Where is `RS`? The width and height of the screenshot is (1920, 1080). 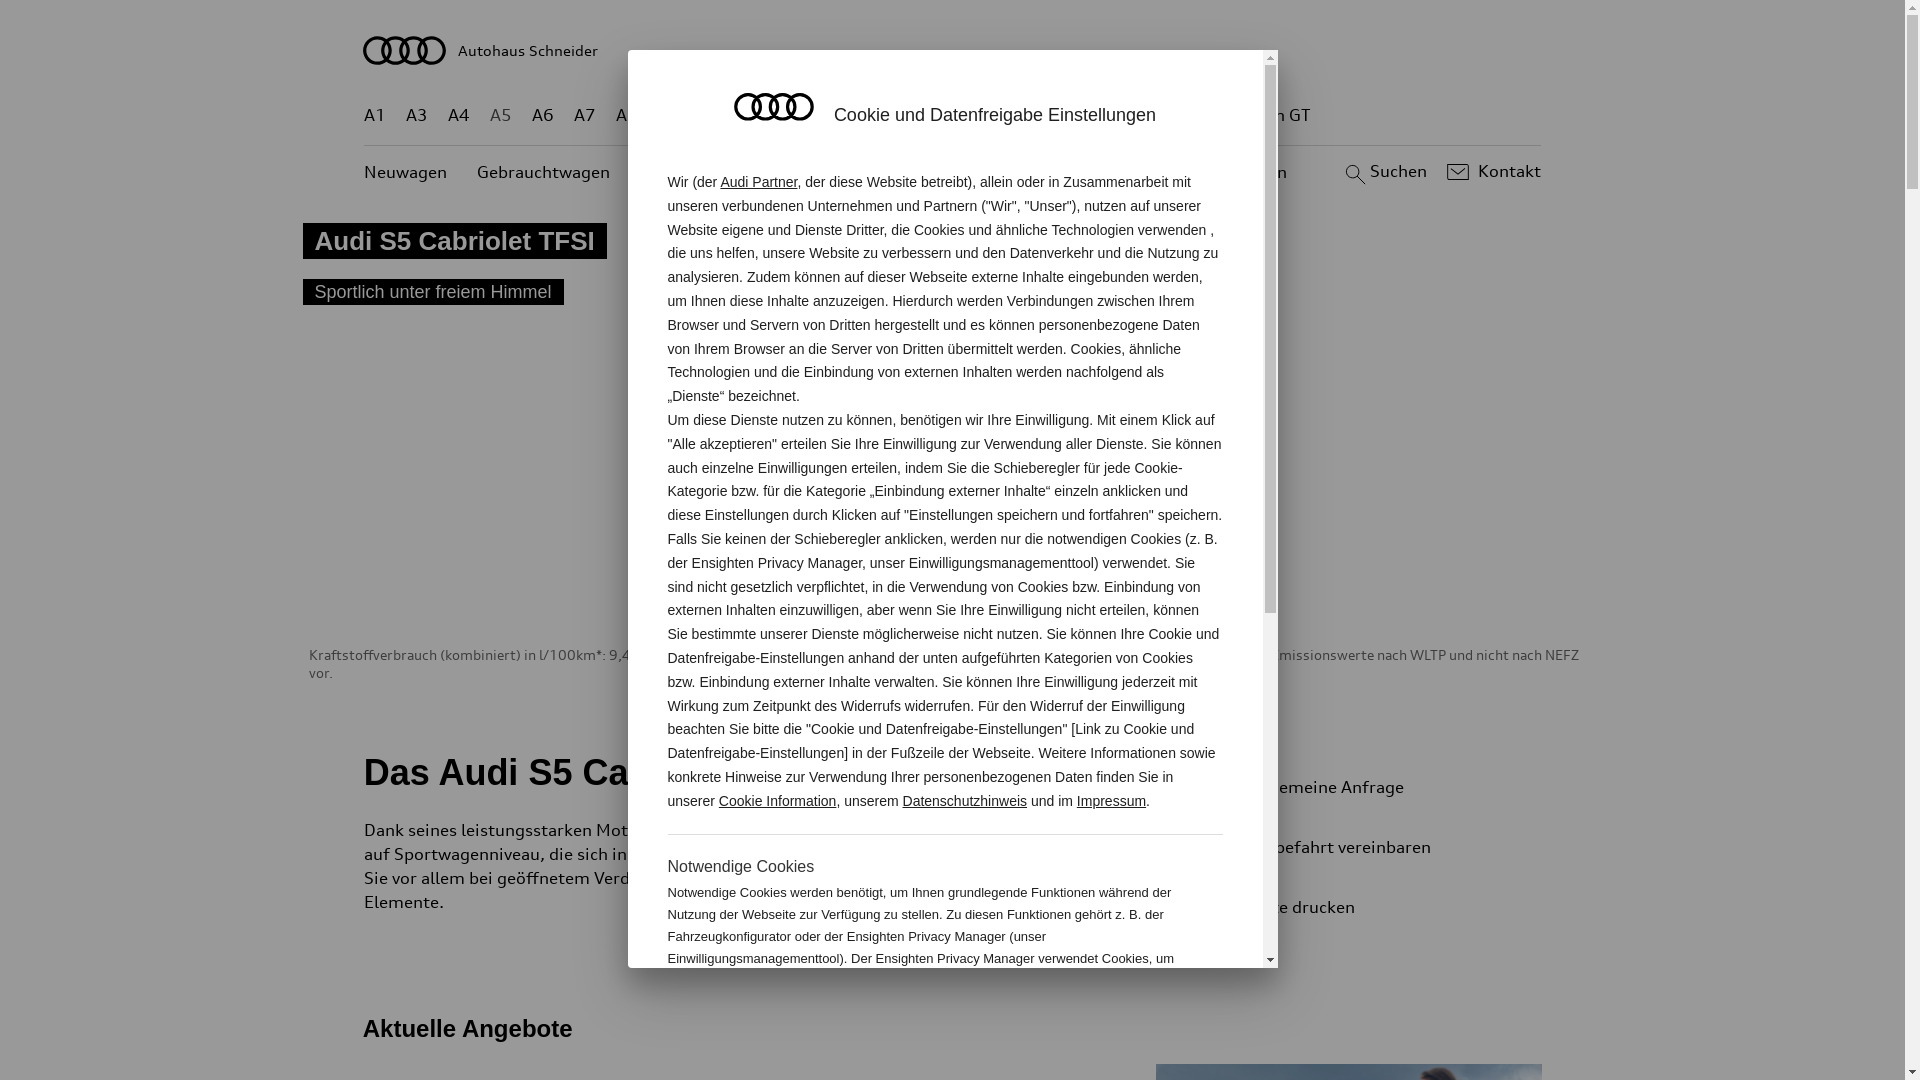 RS is located at coordinates (1136, 116).